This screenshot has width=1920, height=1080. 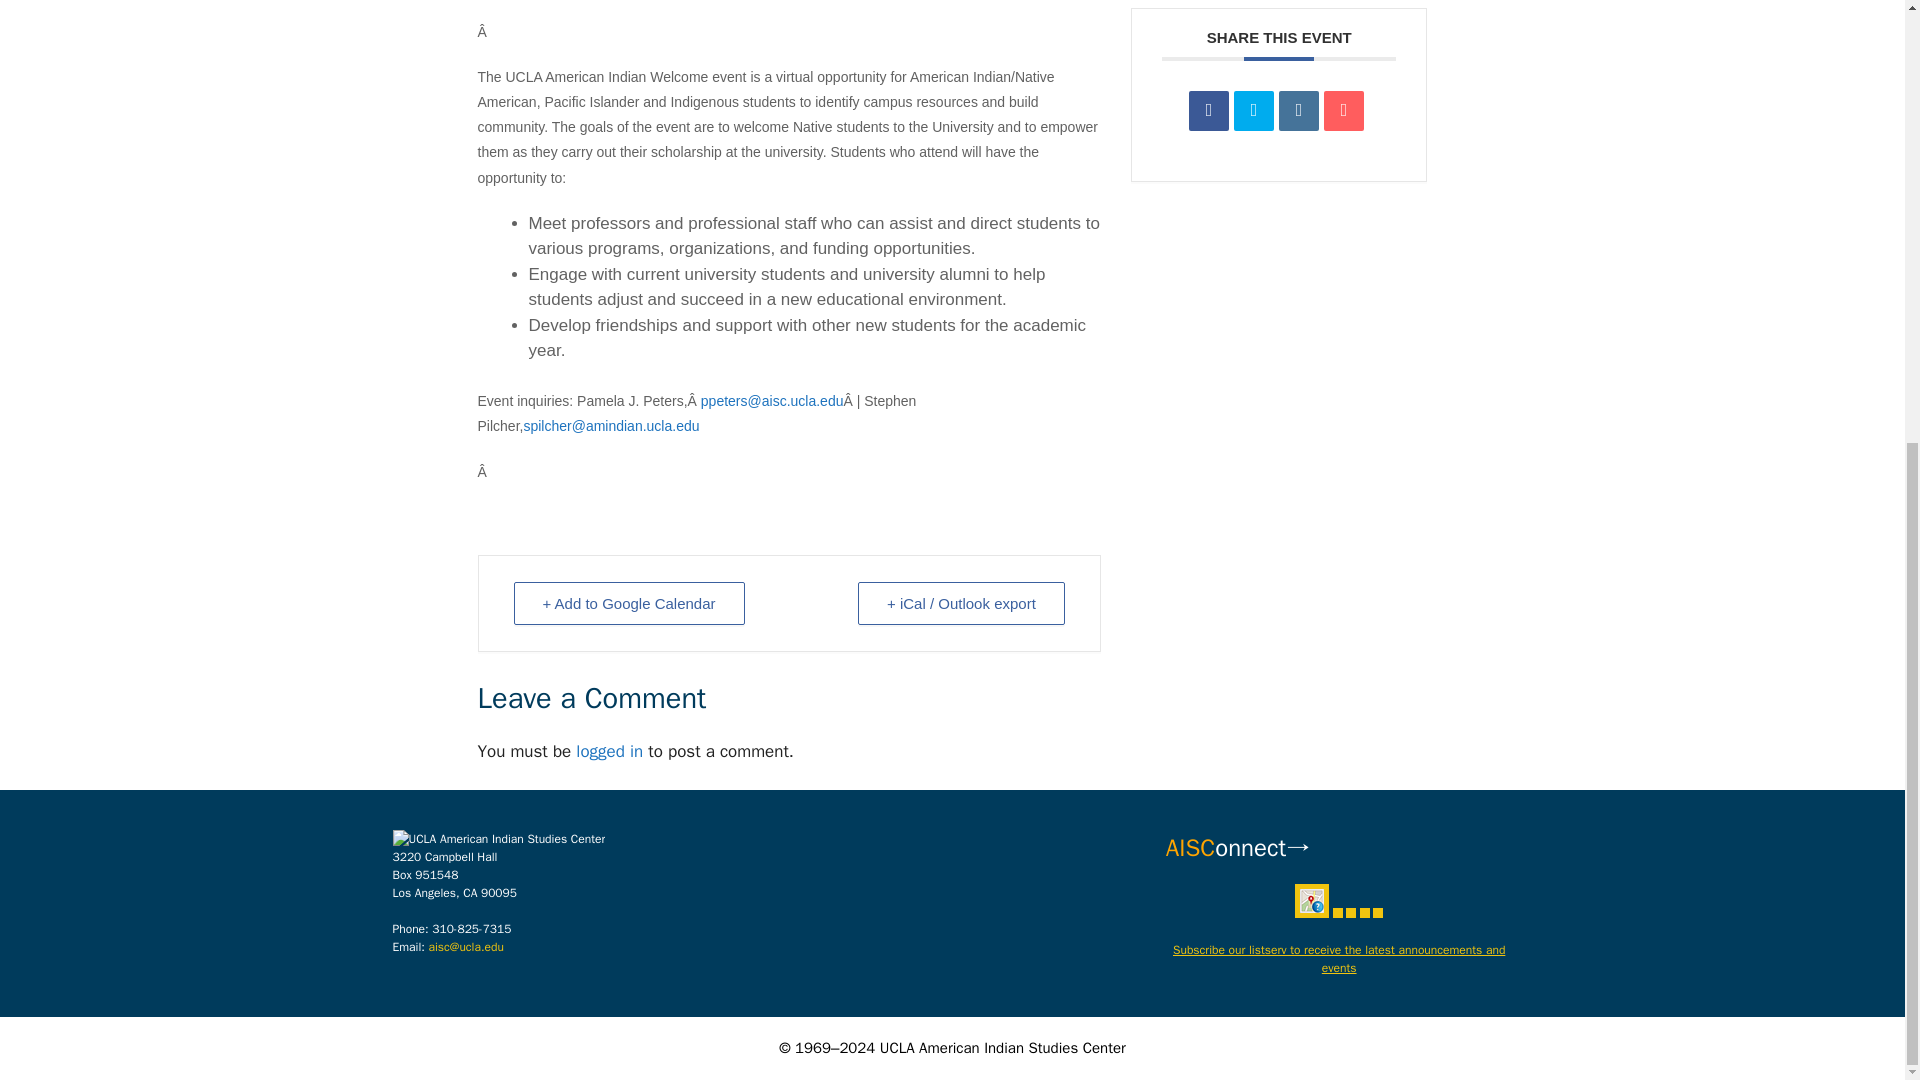 What do you see at coordinates (1350, 913) in the screenshot?
I see `Follow Us on Twitter` at bounding box center [1350, 913].